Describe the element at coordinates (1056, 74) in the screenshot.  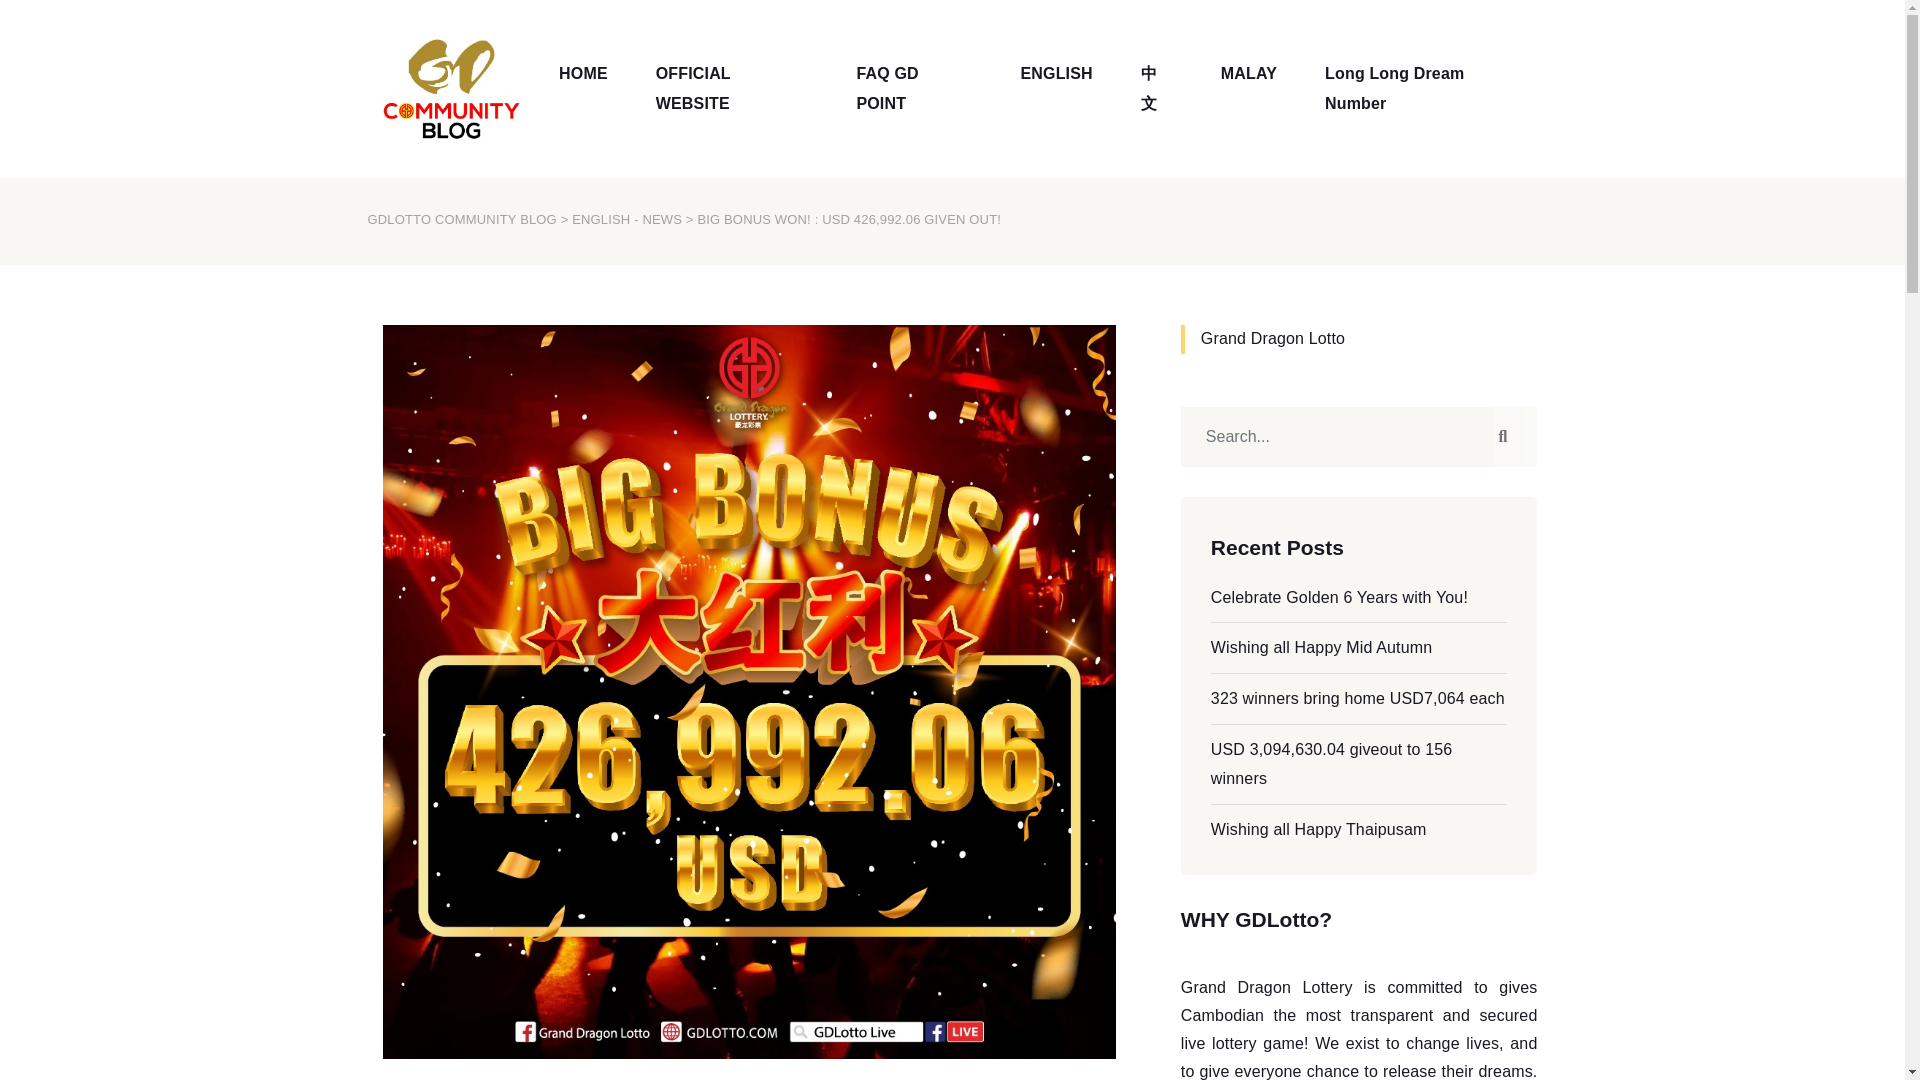
I see `ENGLISH` at that location.